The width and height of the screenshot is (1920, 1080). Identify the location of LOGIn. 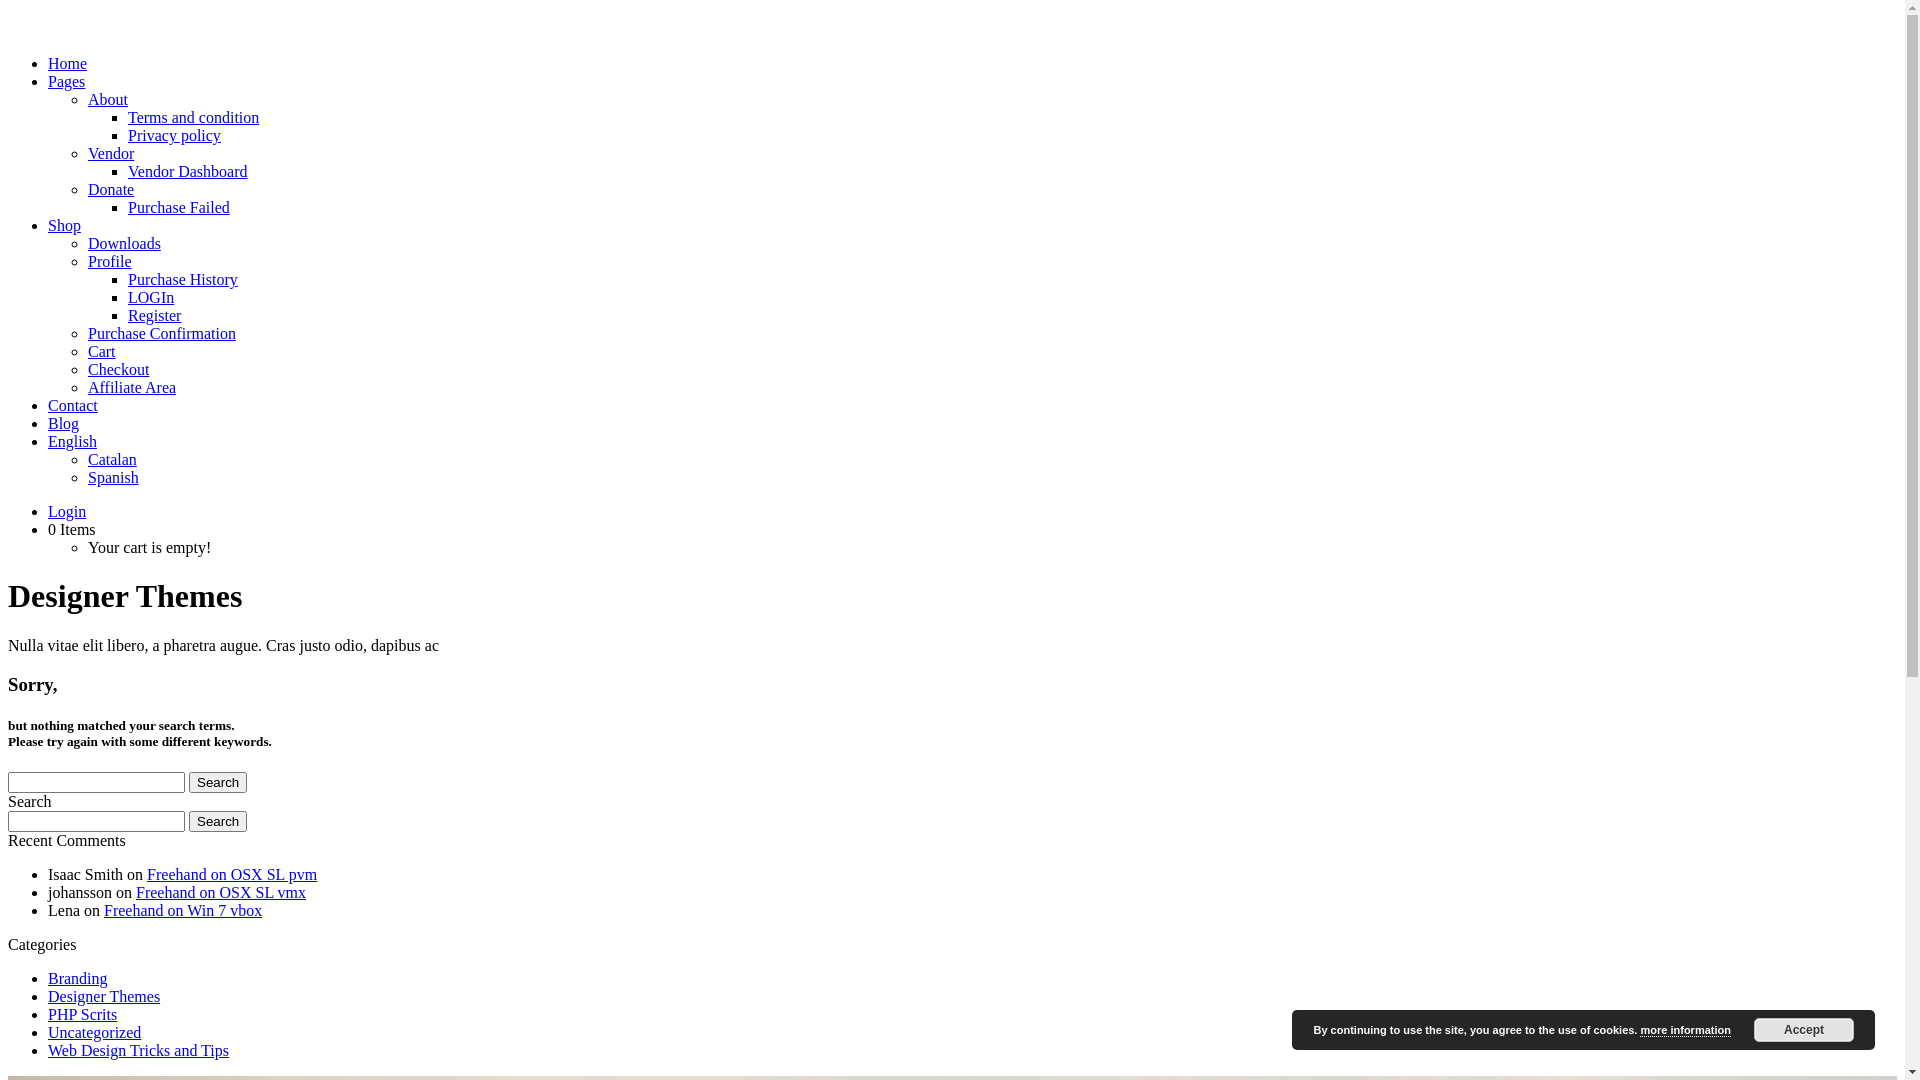
(151, 298).